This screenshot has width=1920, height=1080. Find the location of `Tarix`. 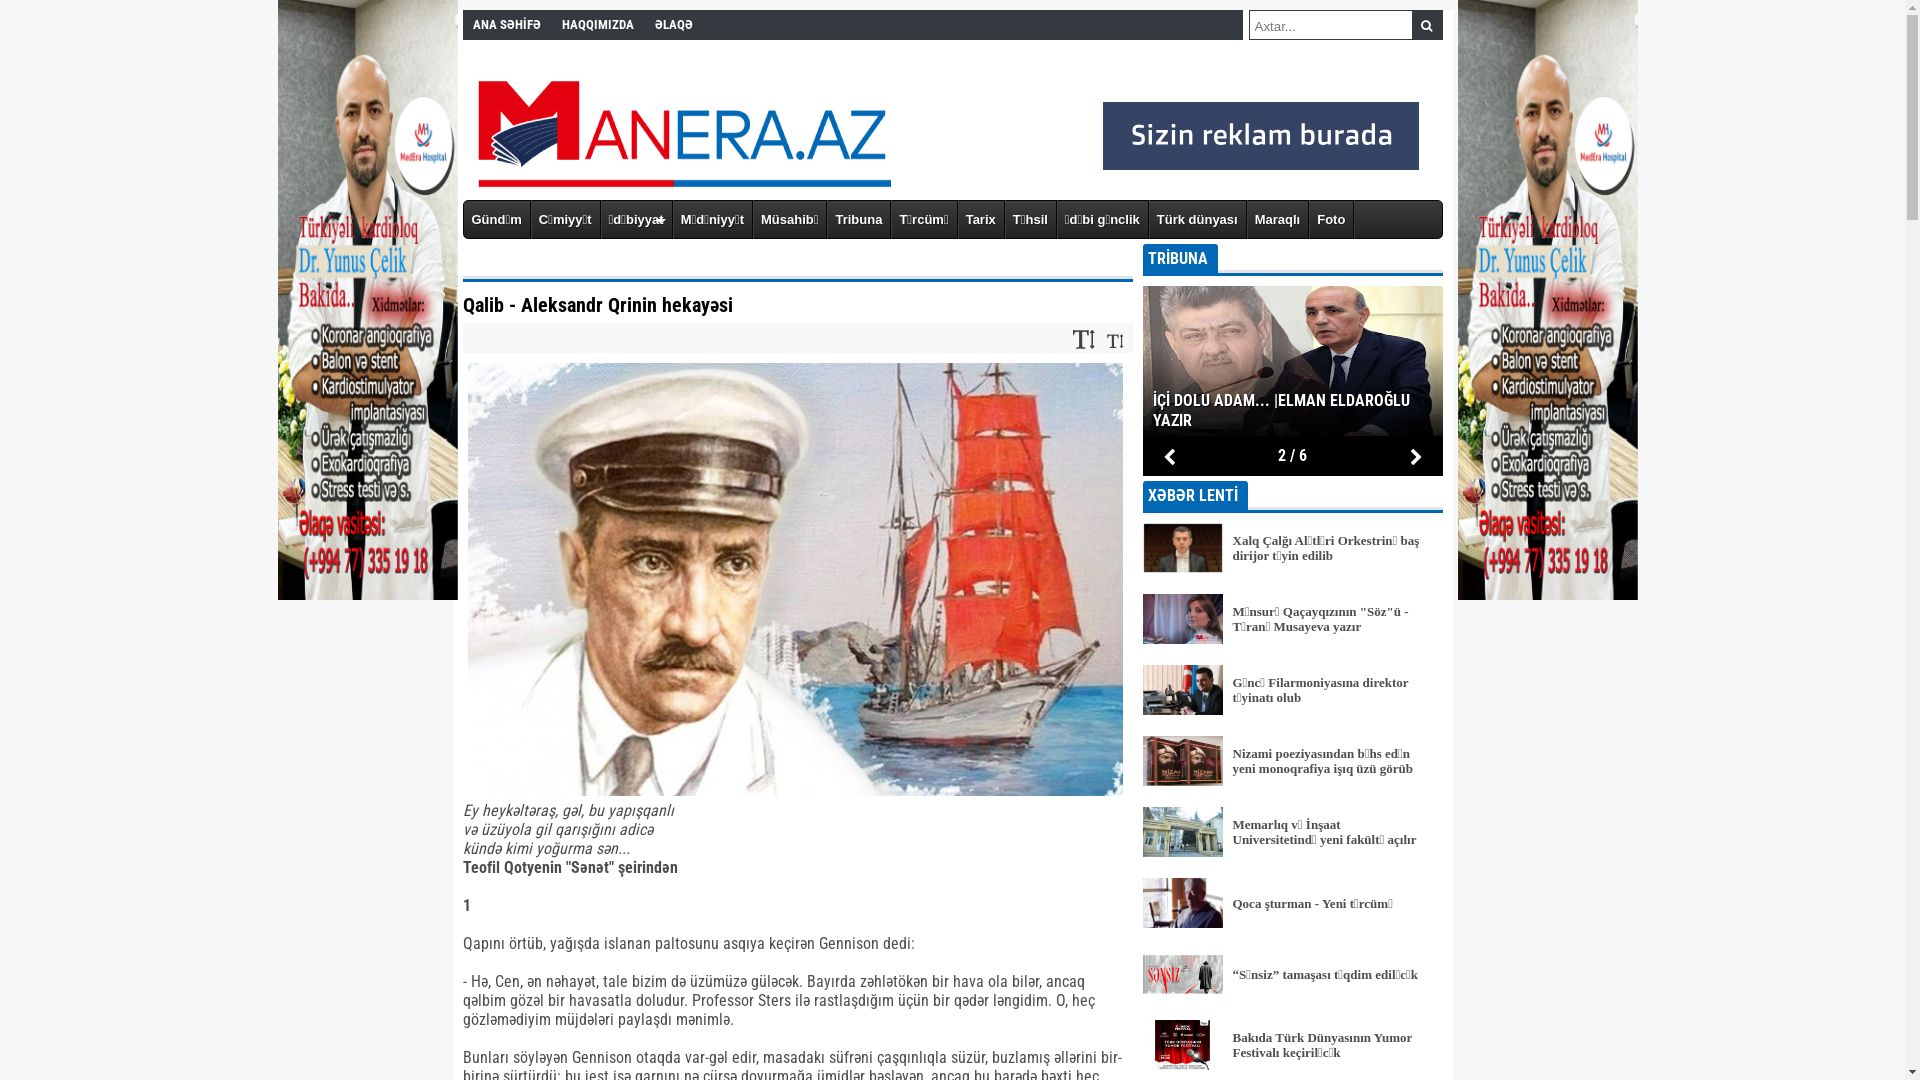

Tarix is located at coordinates (982, 220).